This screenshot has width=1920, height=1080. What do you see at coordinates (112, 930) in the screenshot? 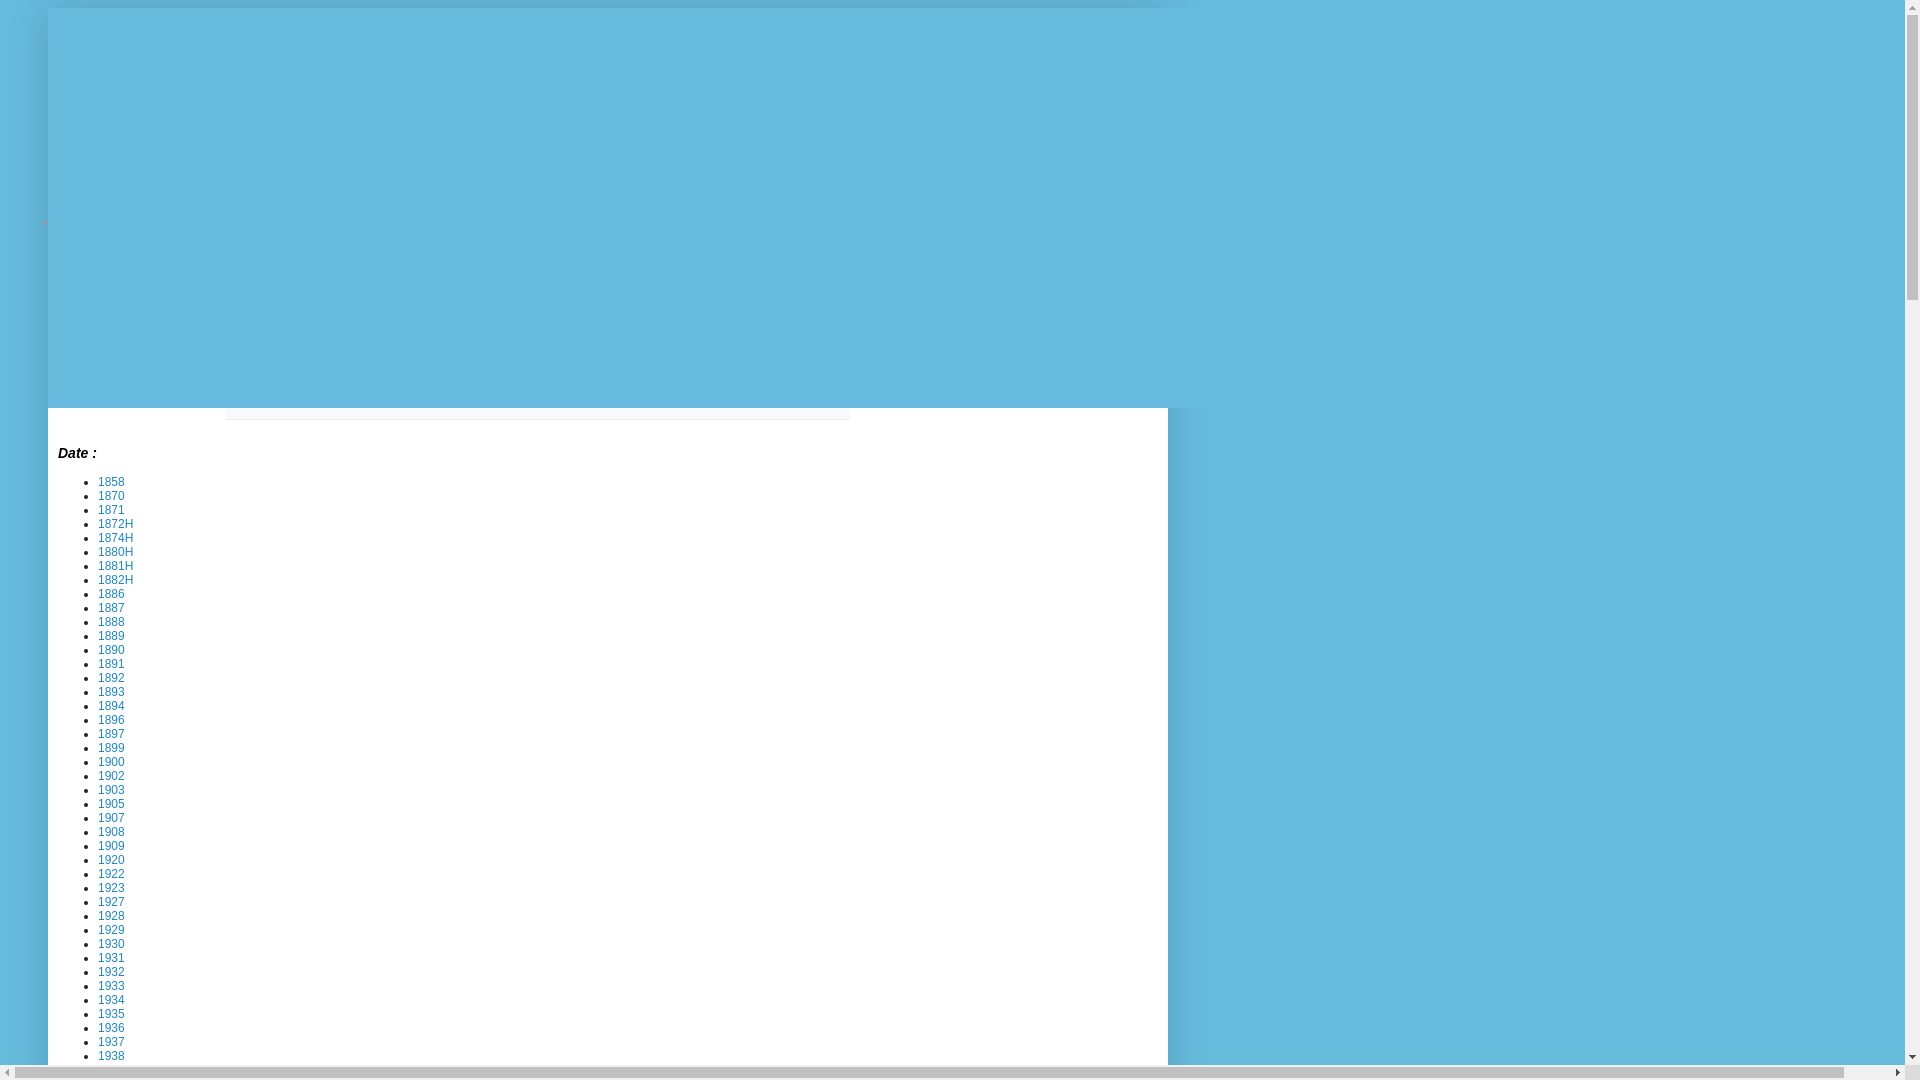
I see `1929` at bounding box center [112, 930].